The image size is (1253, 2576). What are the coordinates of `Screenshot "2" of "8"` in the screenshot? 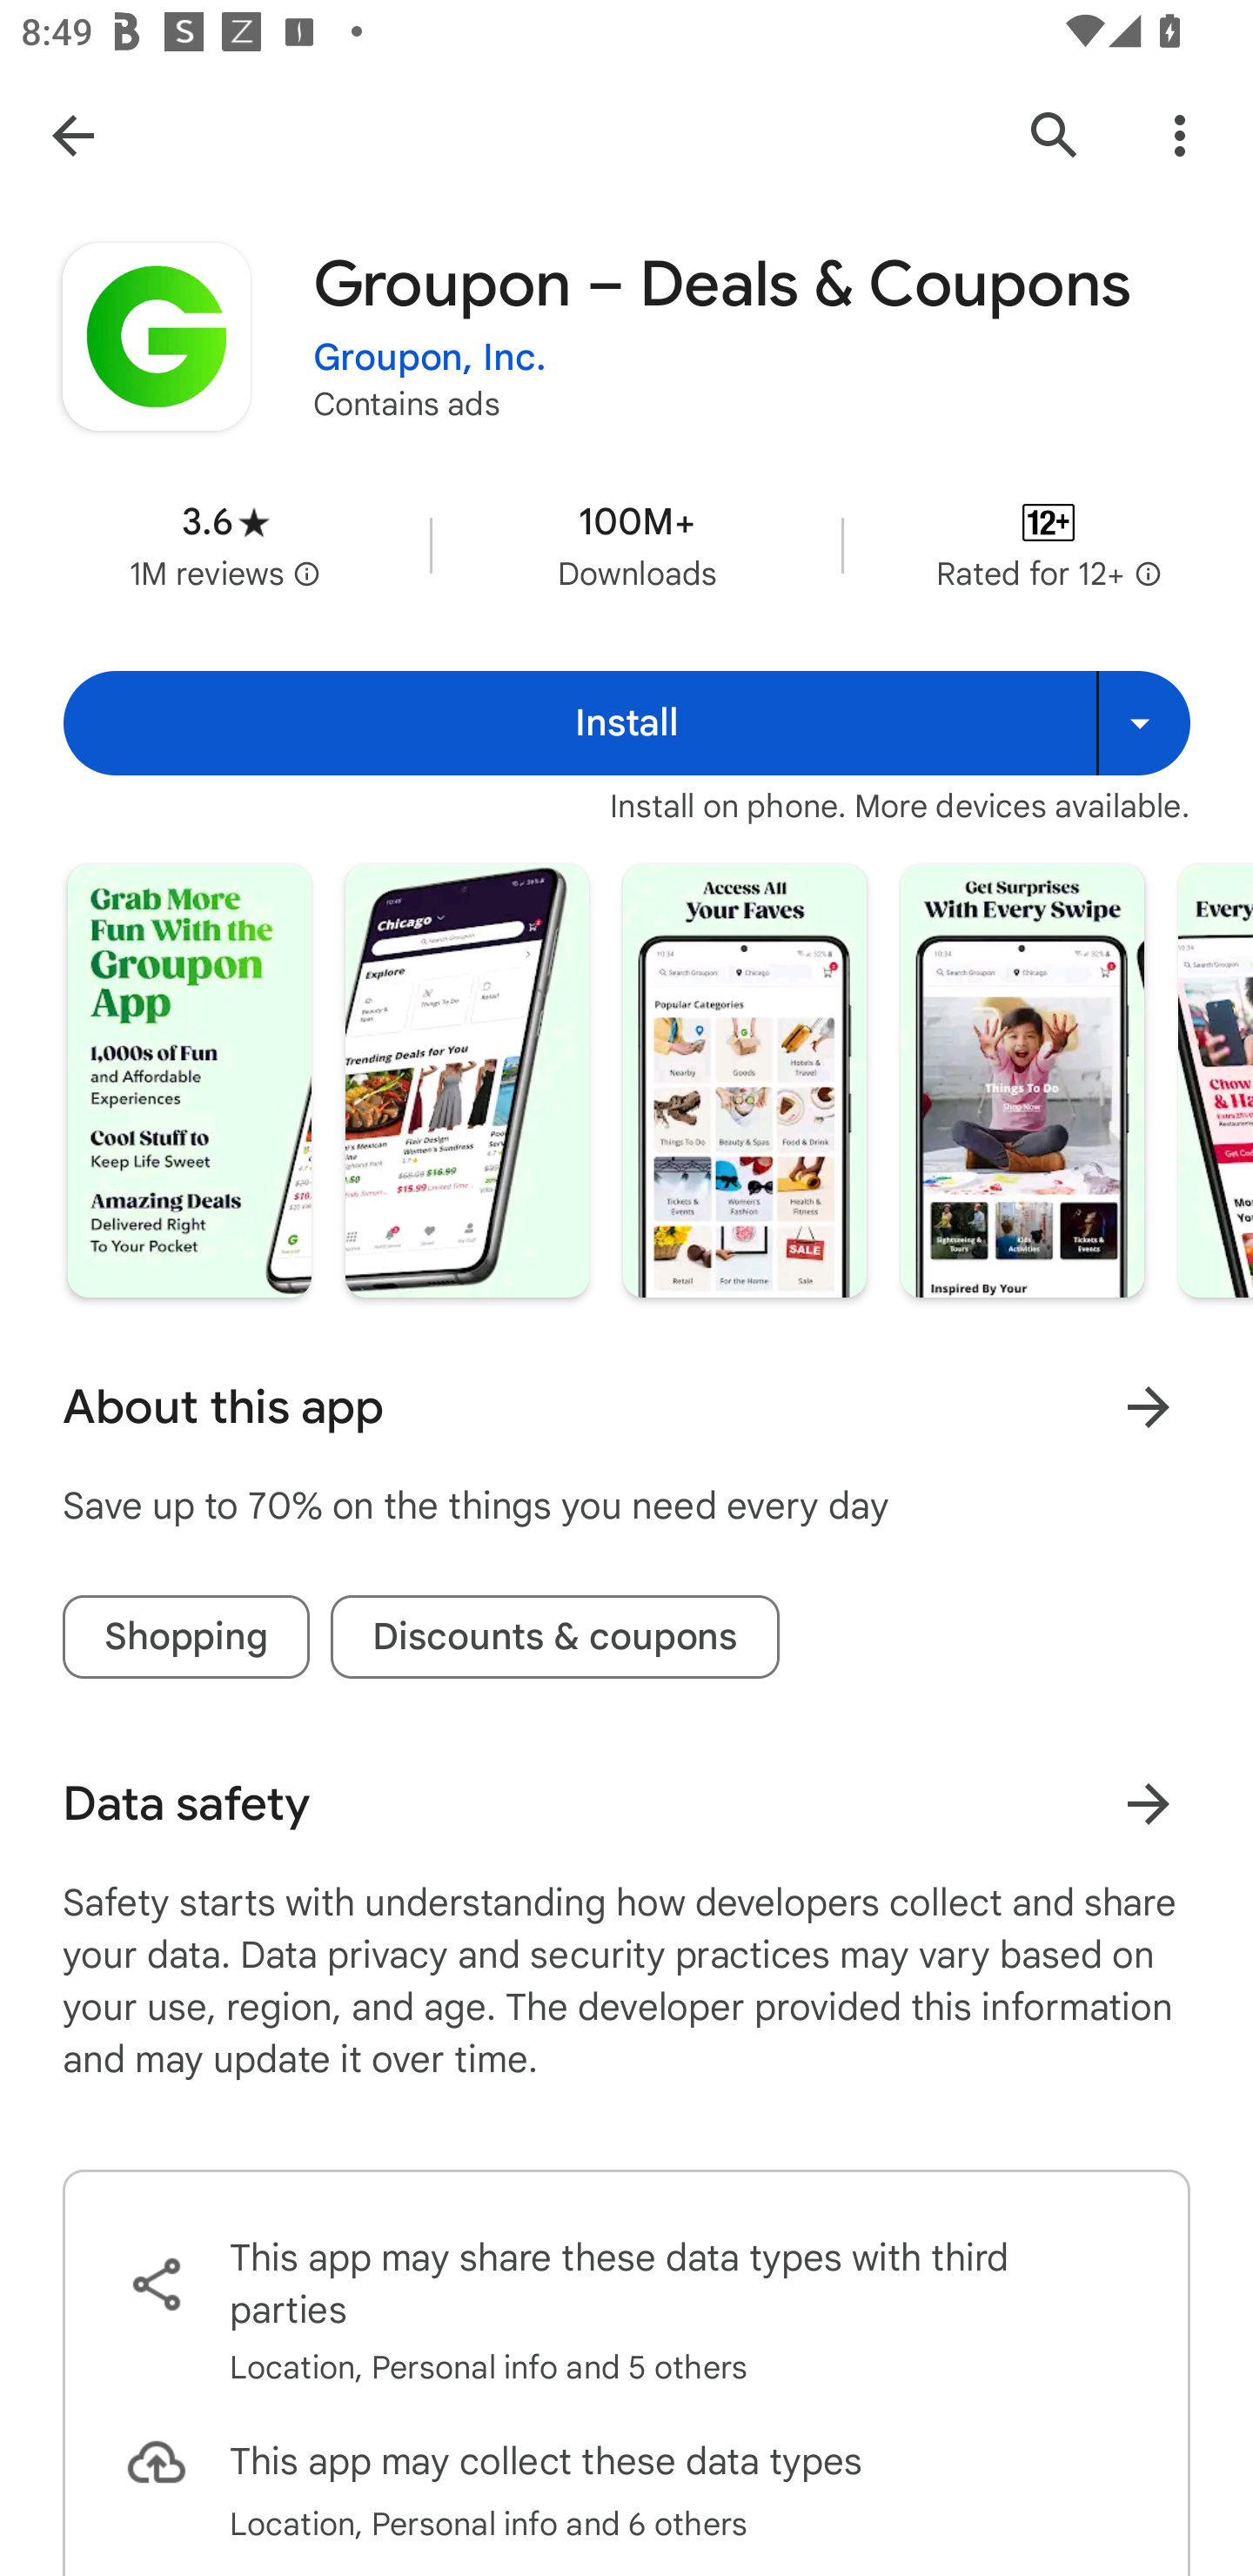 It's located at (466, 1080).